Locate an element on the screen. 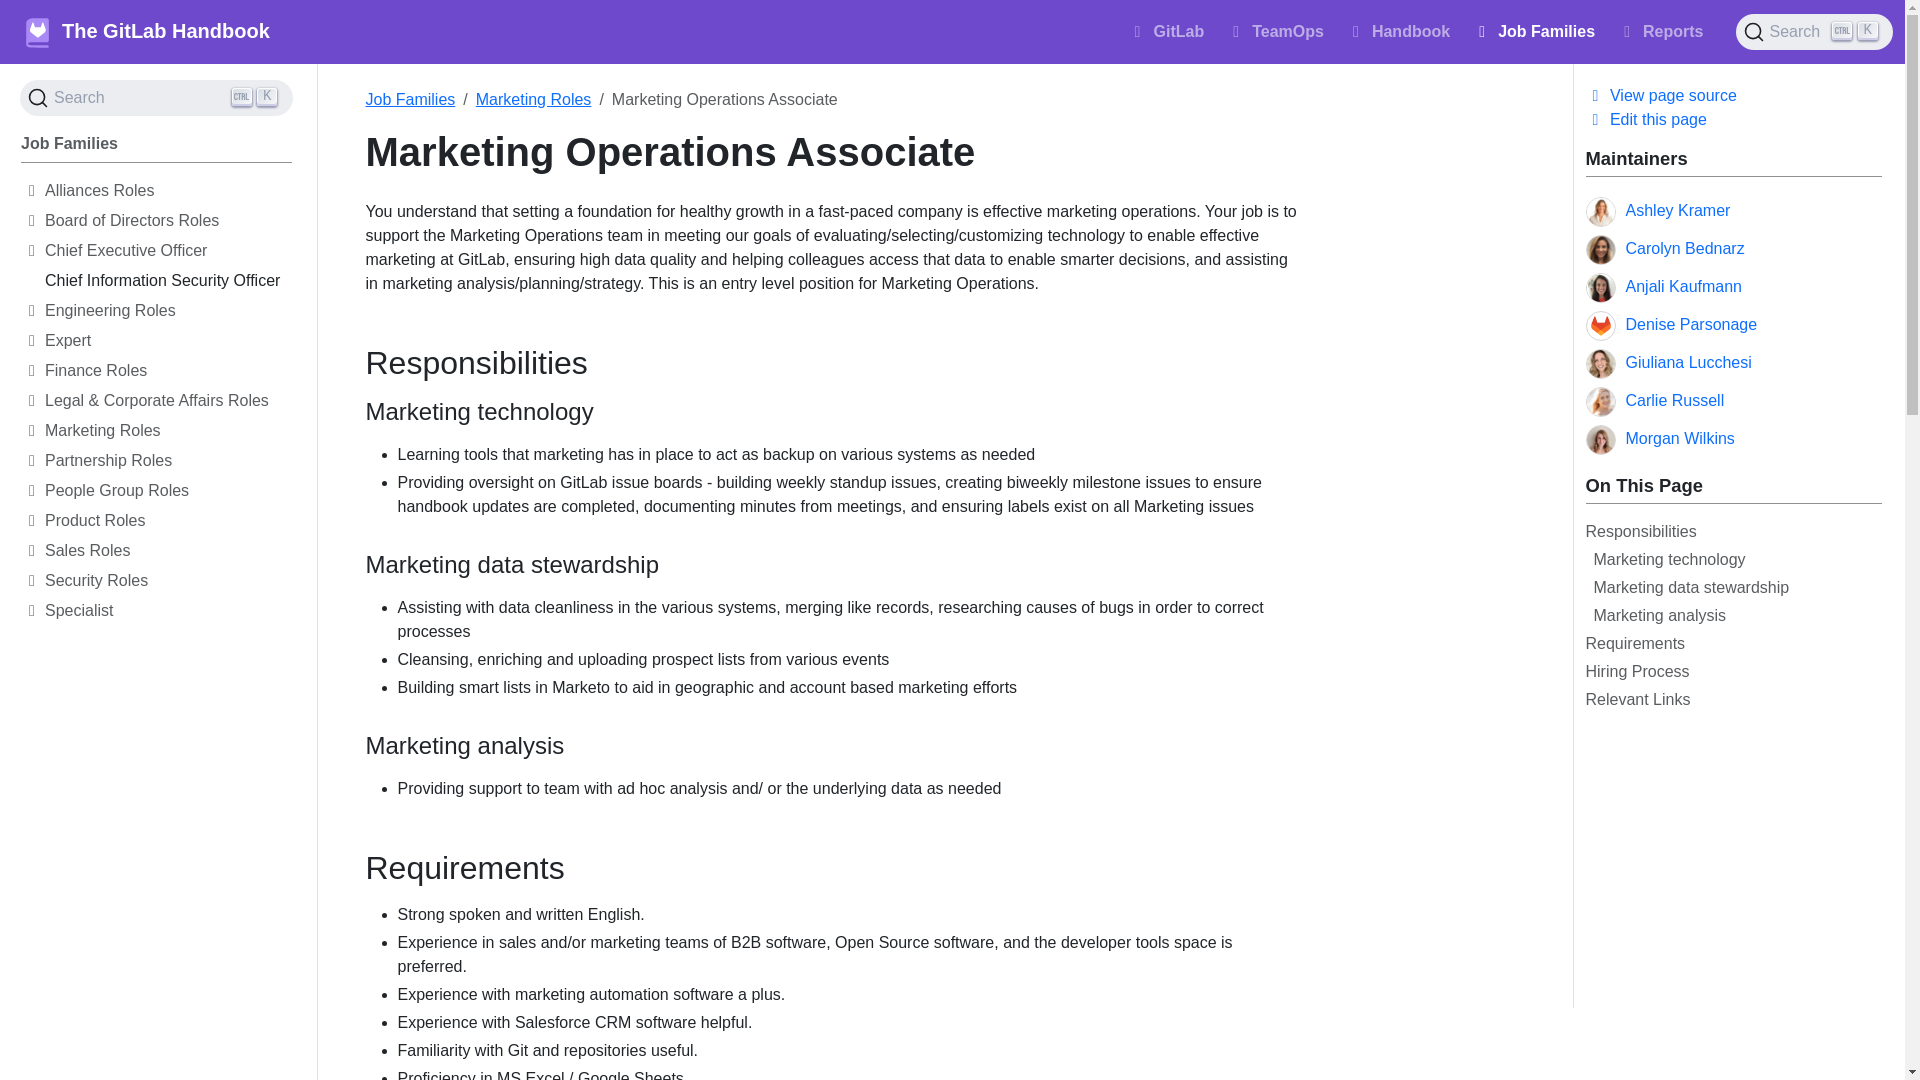 This screenshot has width=1920, height=1080. Job Families is located at coordinates (1420, 31).